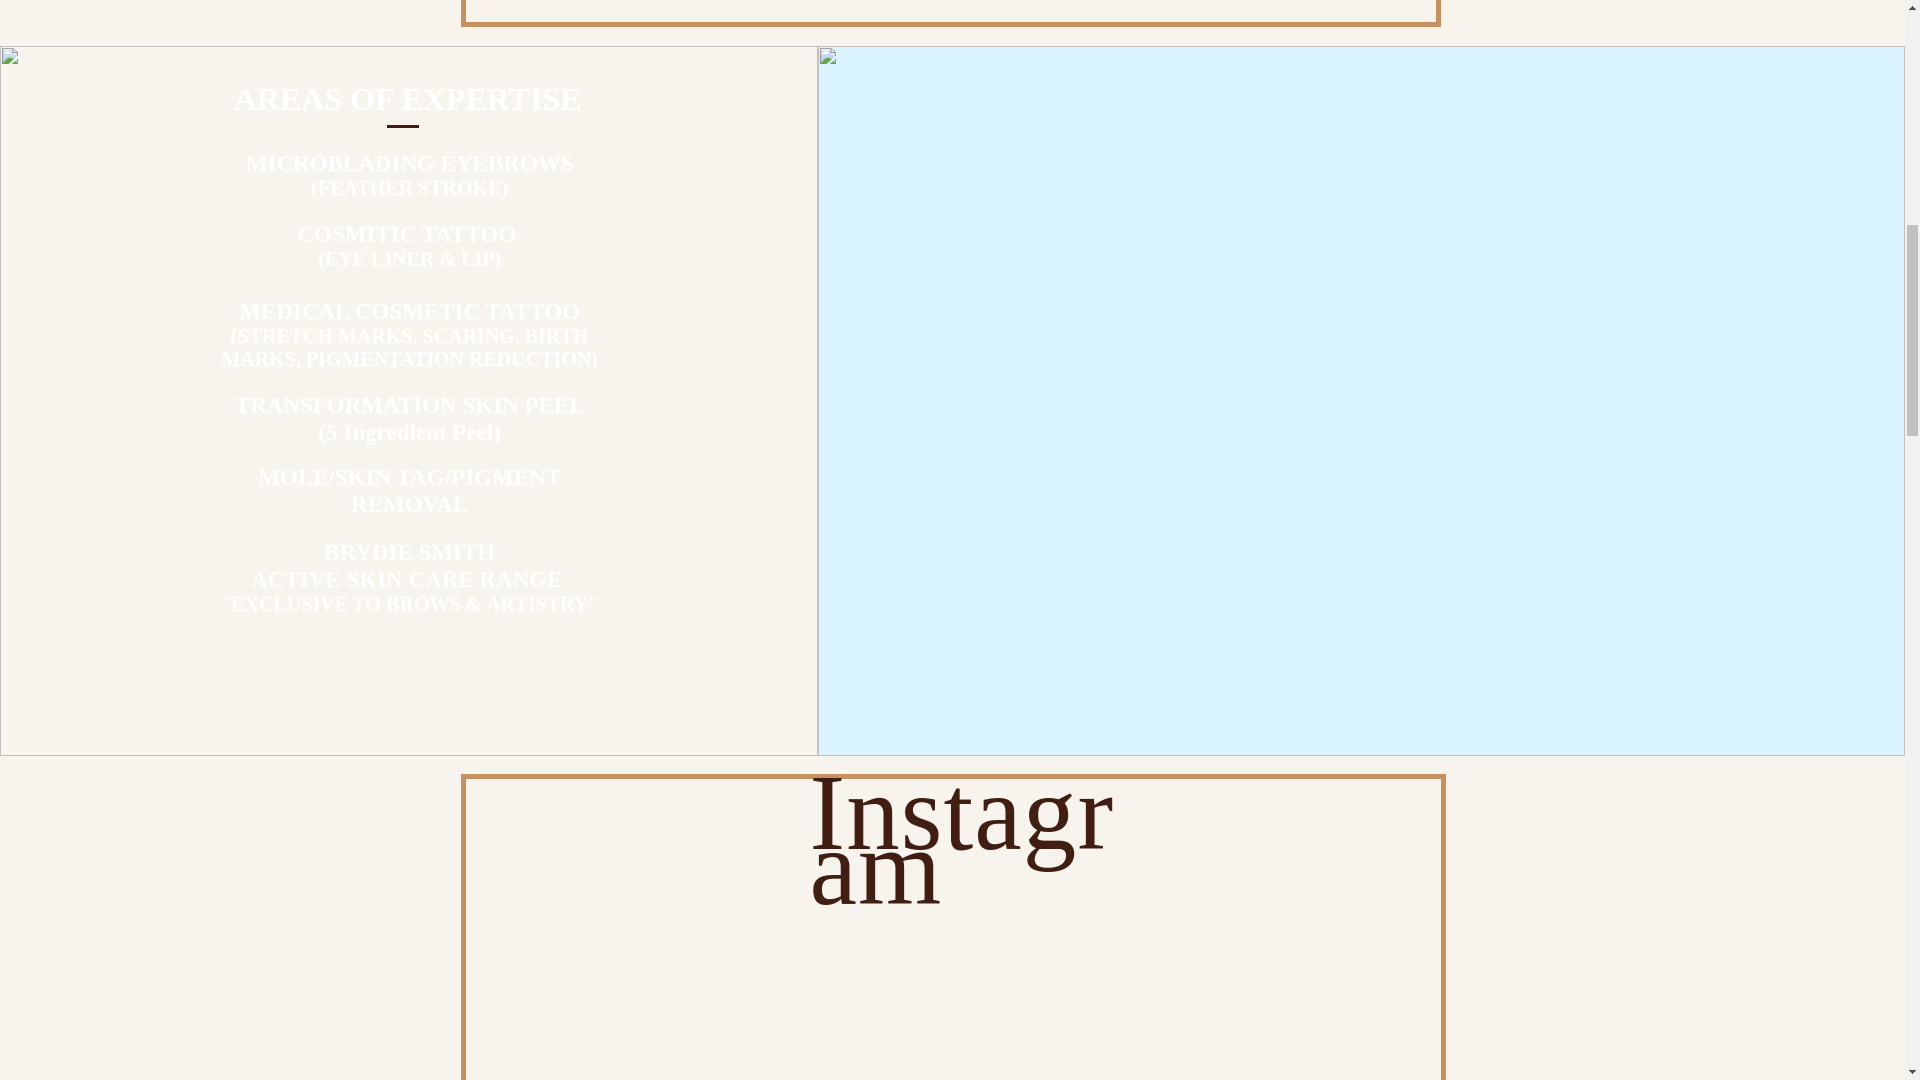 This screenshot has width=1920, height=1080. I want to click on BRYDIE SMITH, so click(410, 551).